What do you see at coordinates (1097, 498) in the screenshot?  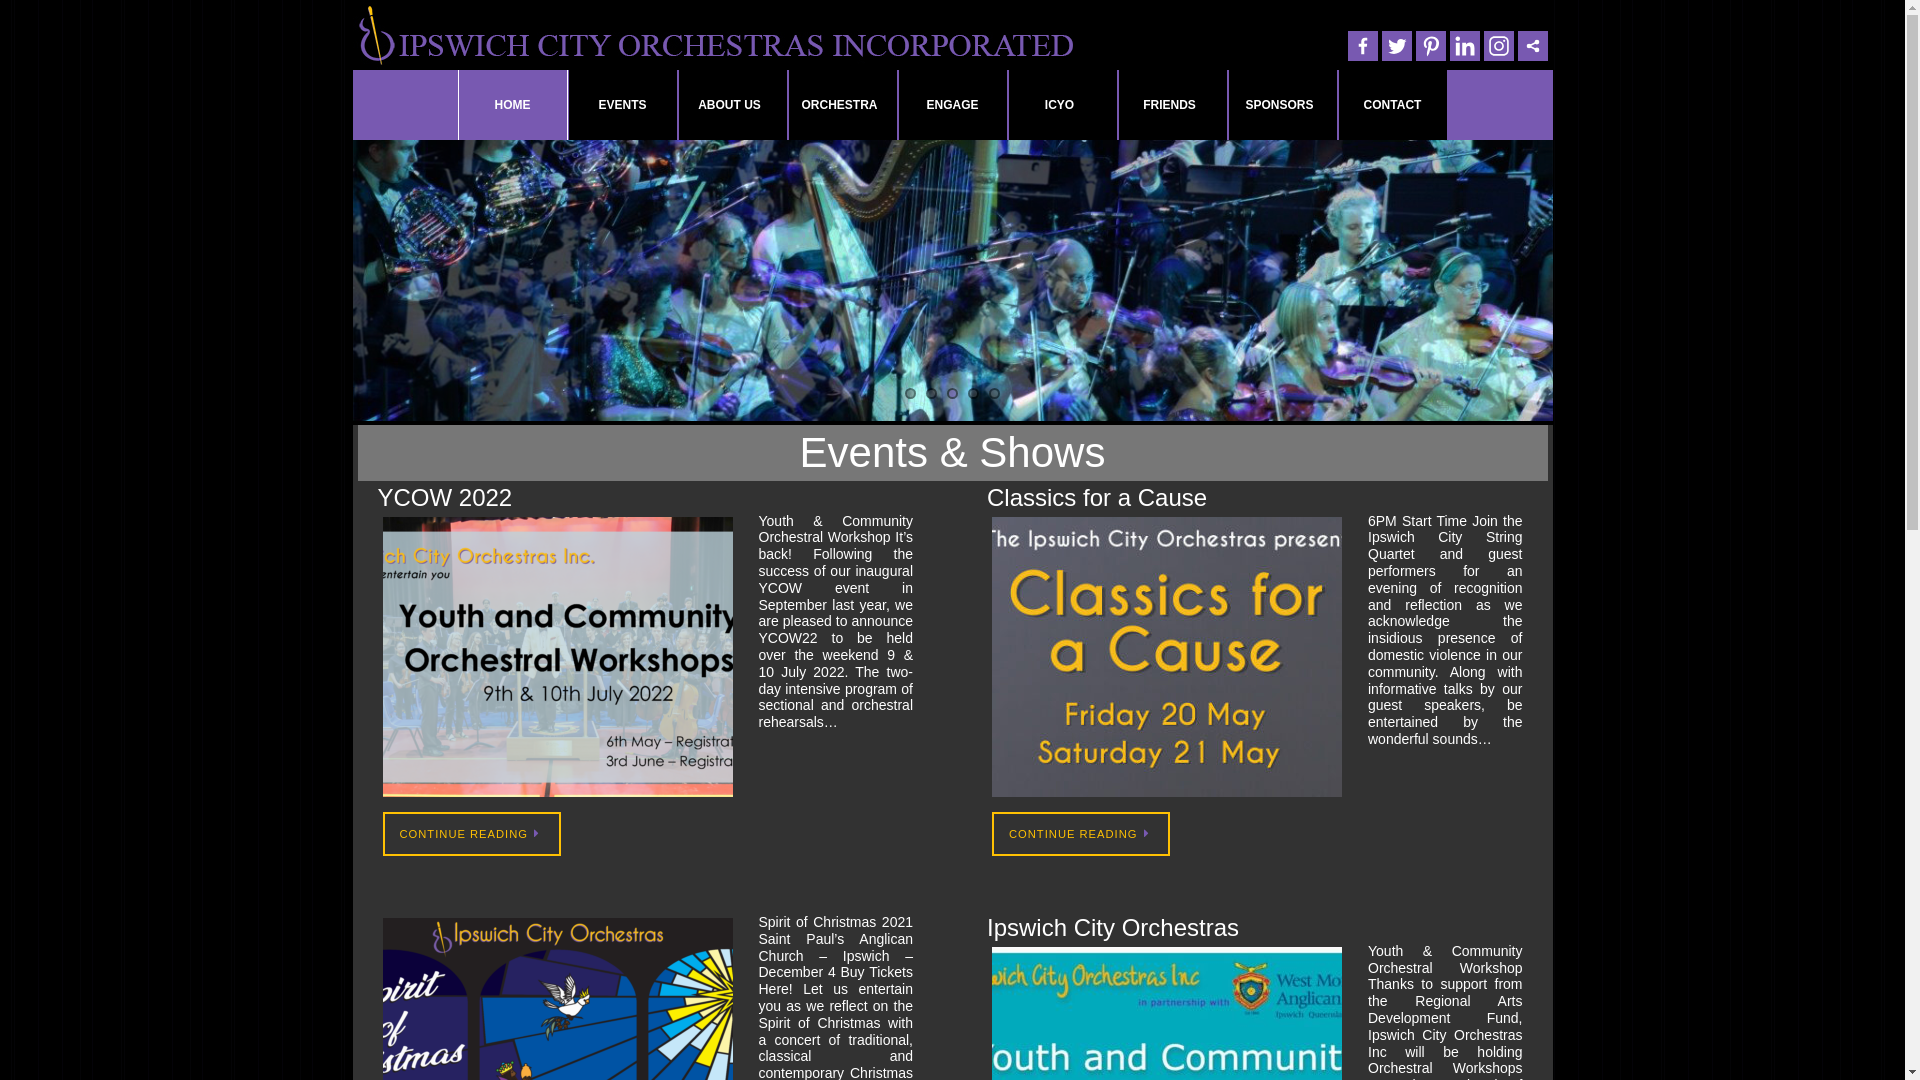 I see `Classics for a Cause` at bounding box center [1097, 498].